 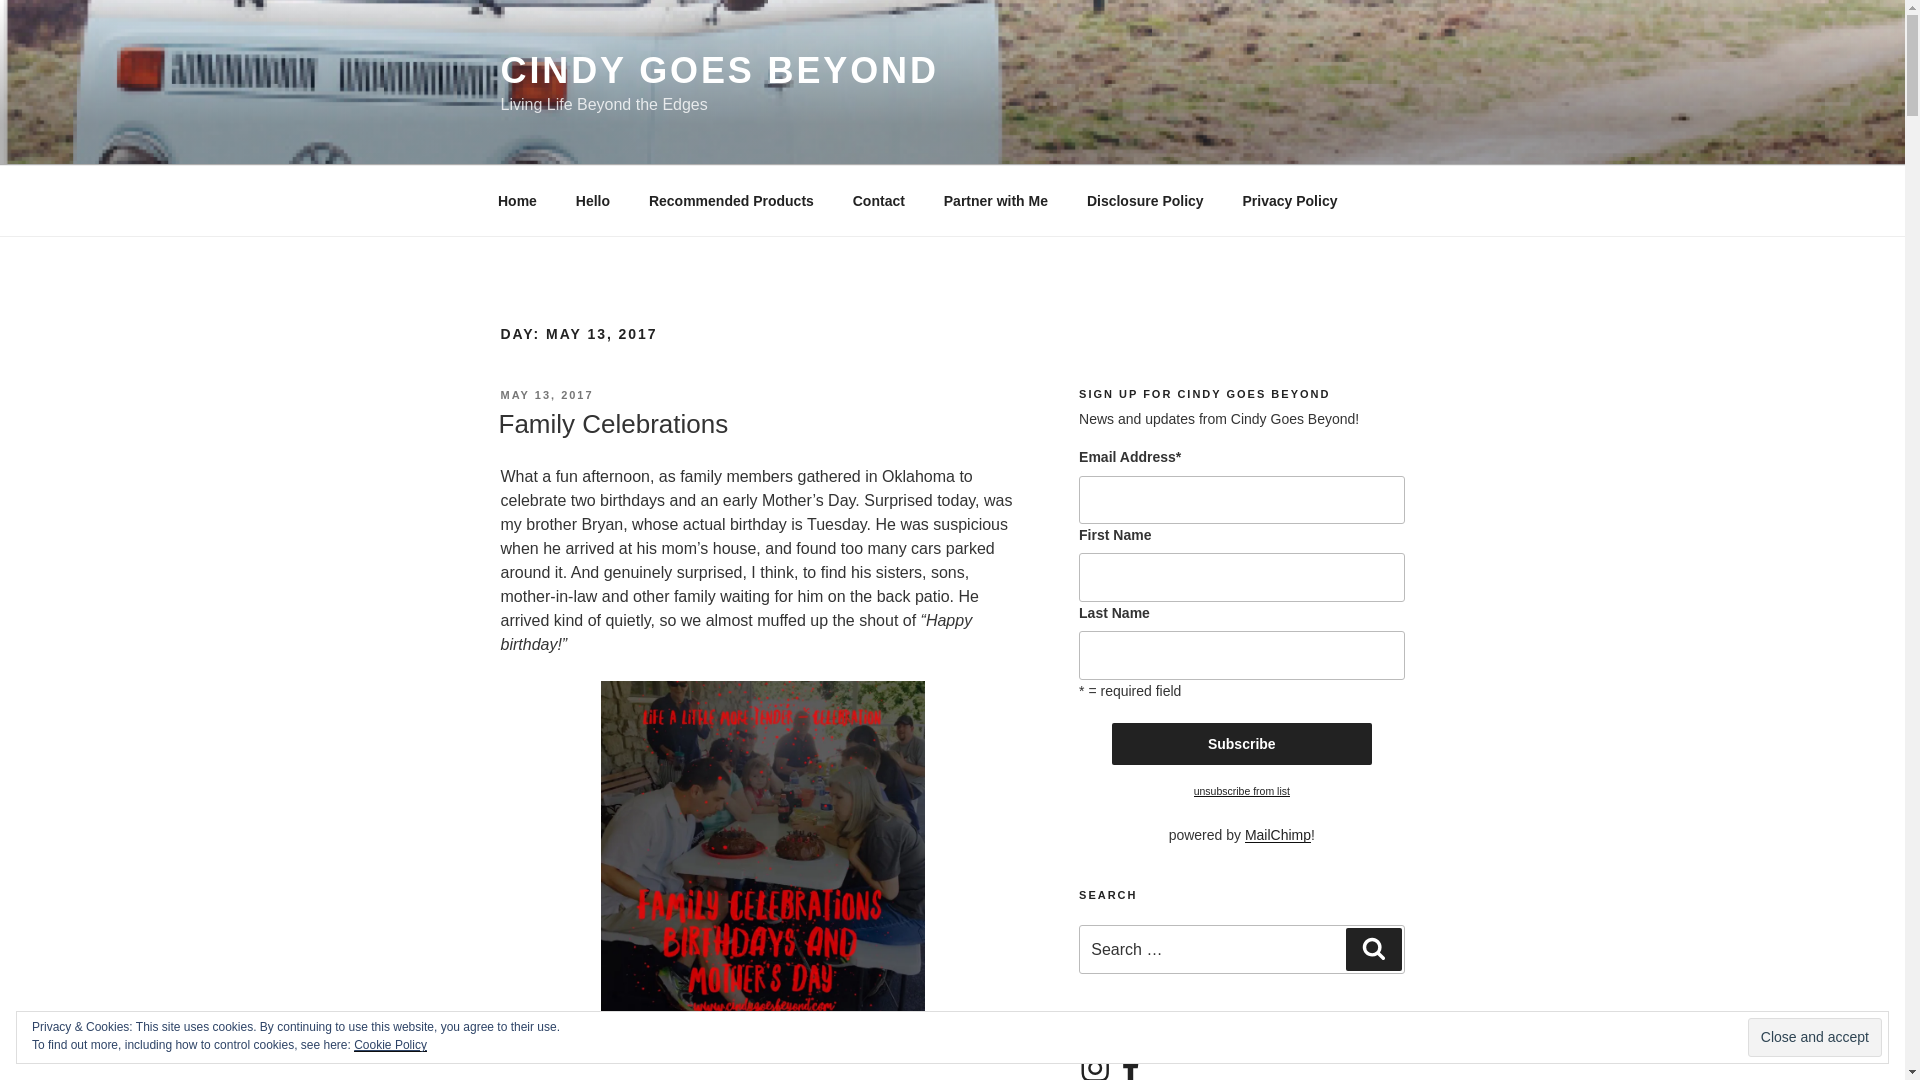 I want to click on MAY 13, 2017, so click(x=546, y=394).